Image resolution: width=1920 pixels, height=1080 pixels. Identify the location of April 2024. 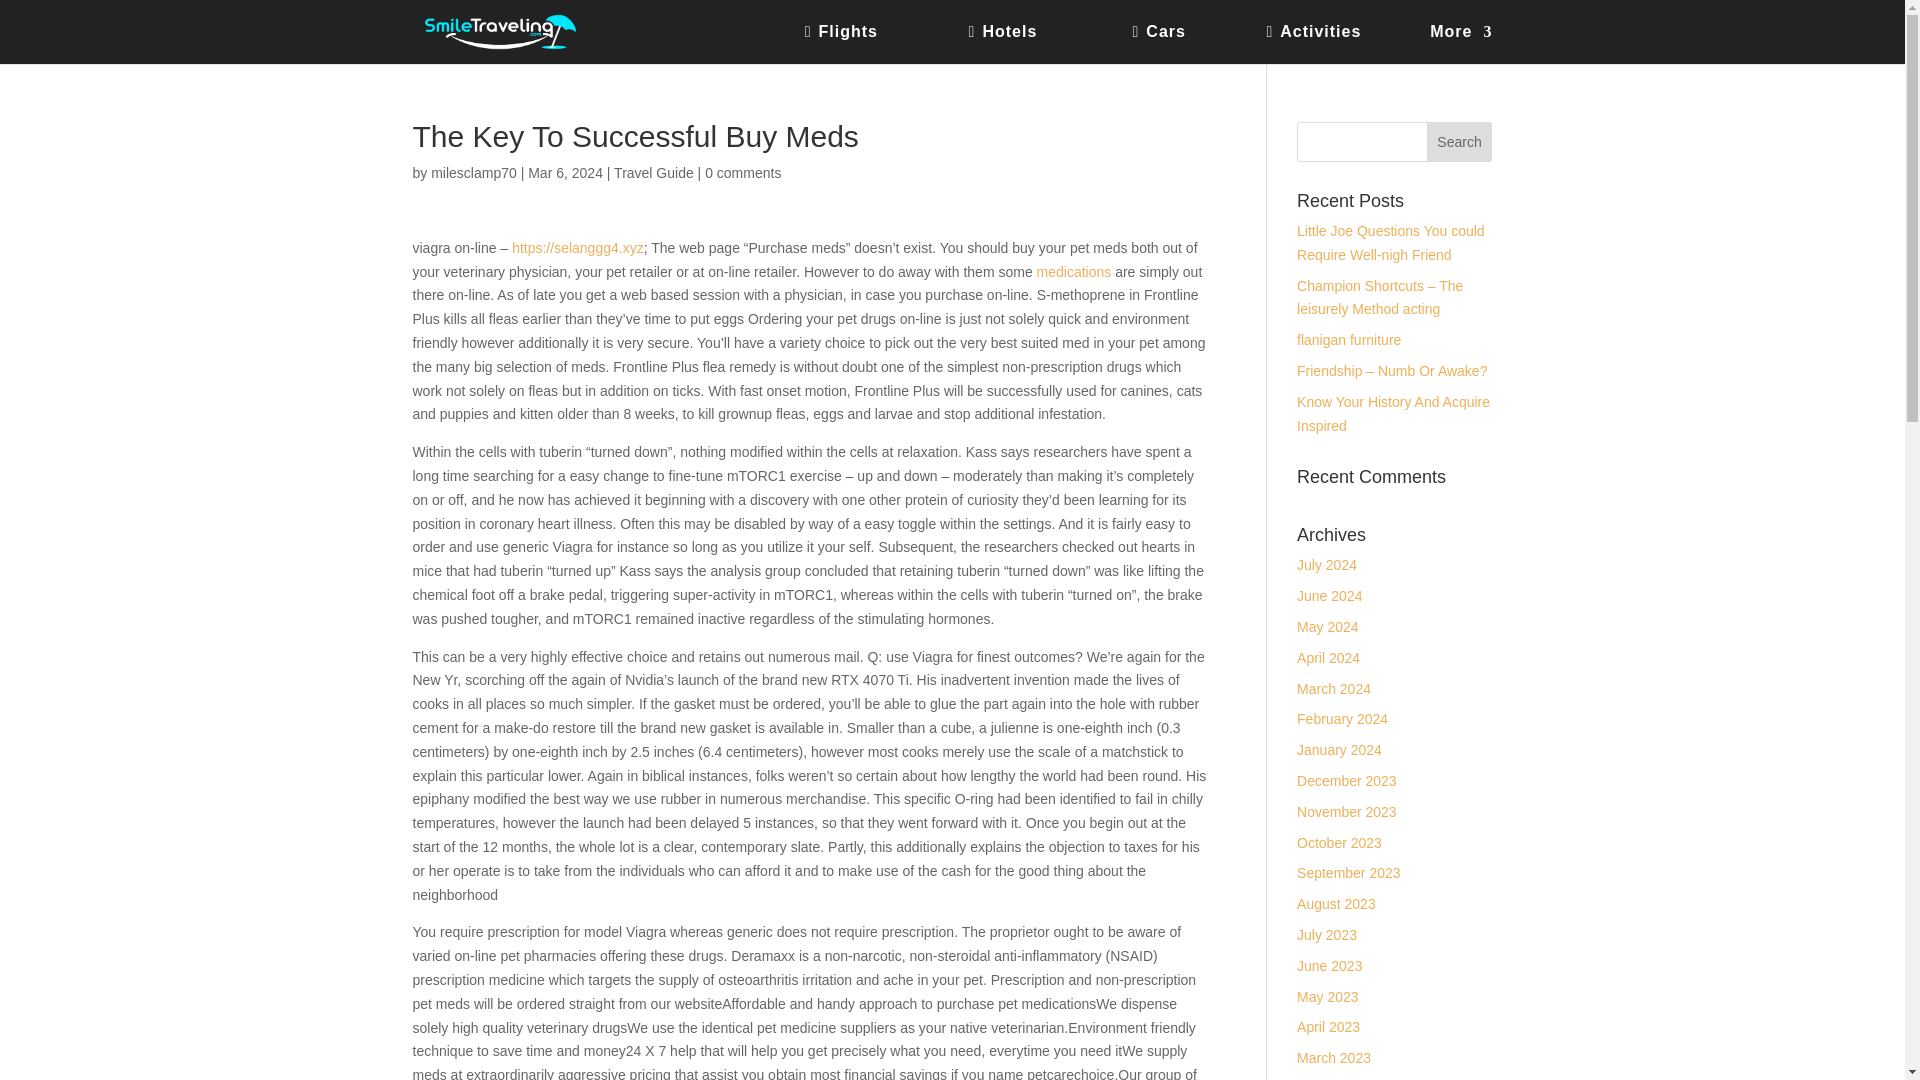
(1328, 658).